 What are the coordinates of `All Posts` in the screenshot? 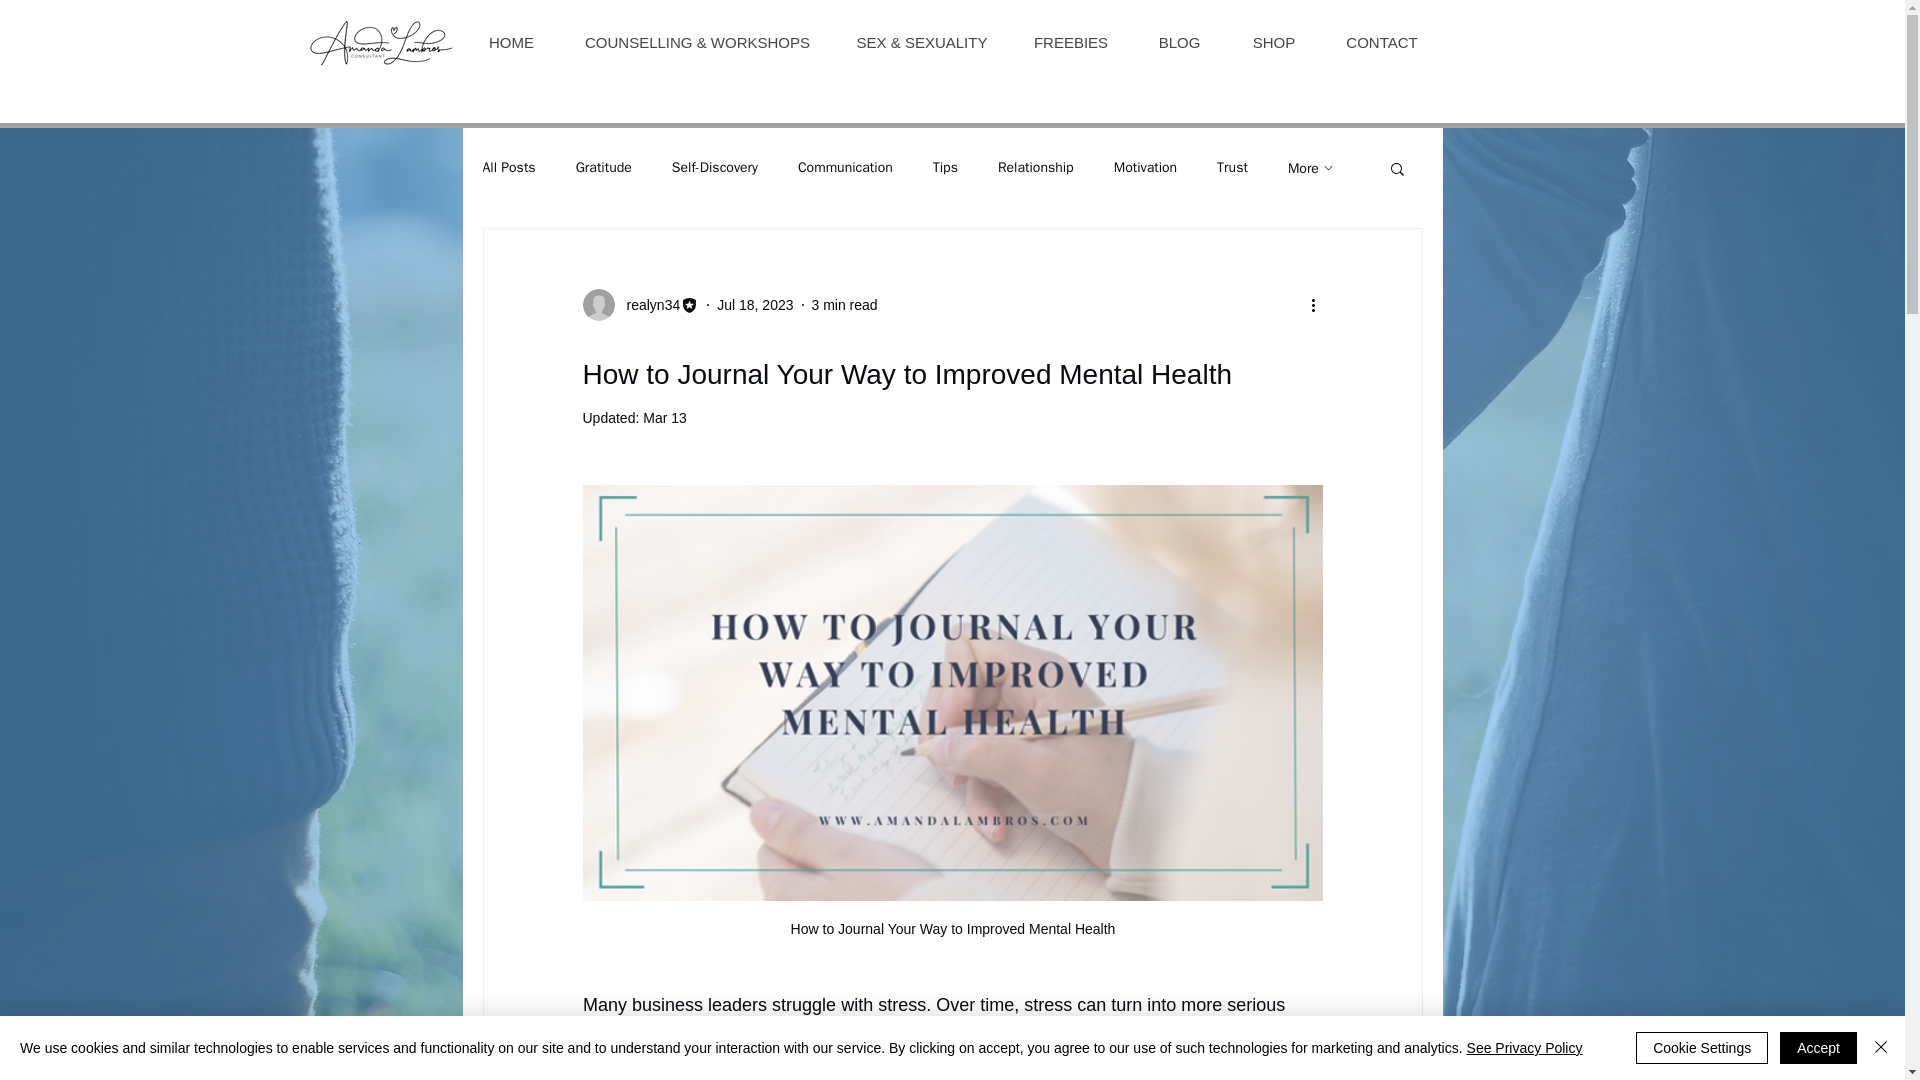 It's located at (508, 168).